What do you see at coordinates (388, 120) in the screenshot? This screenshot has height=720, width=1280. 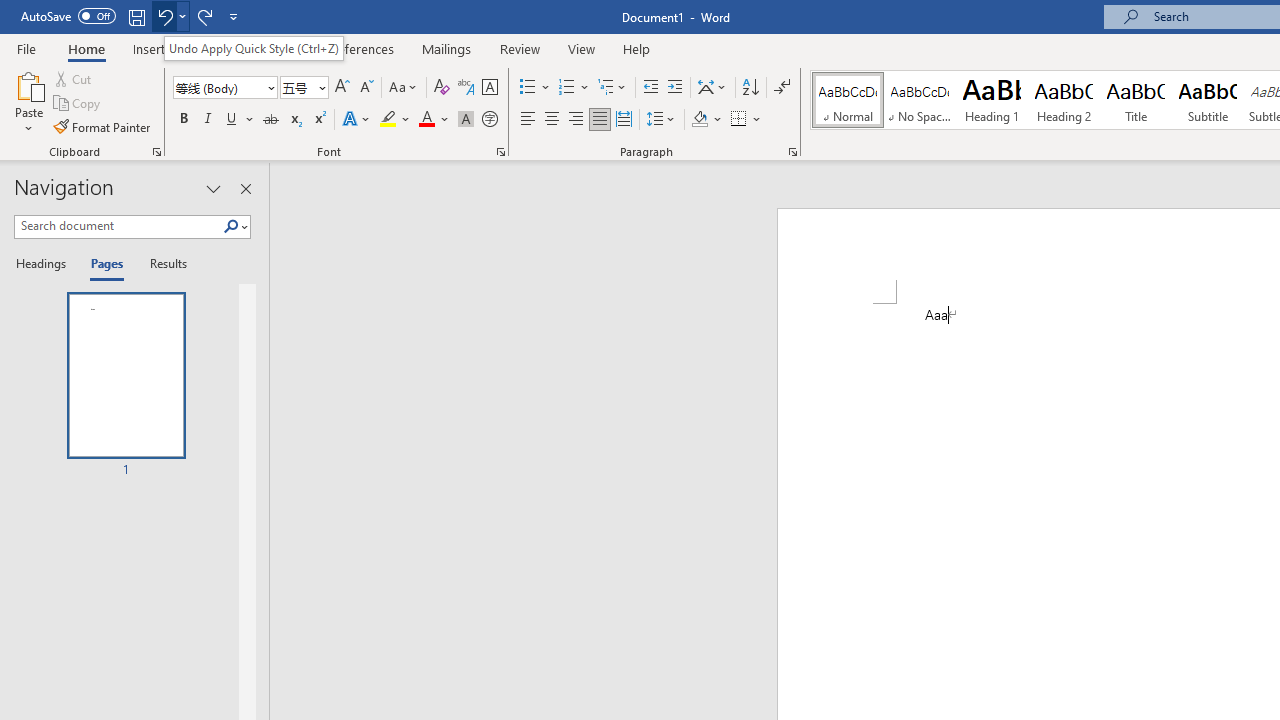 I see `Text Highlight Color Yellow` at bounding box center [388, 120].